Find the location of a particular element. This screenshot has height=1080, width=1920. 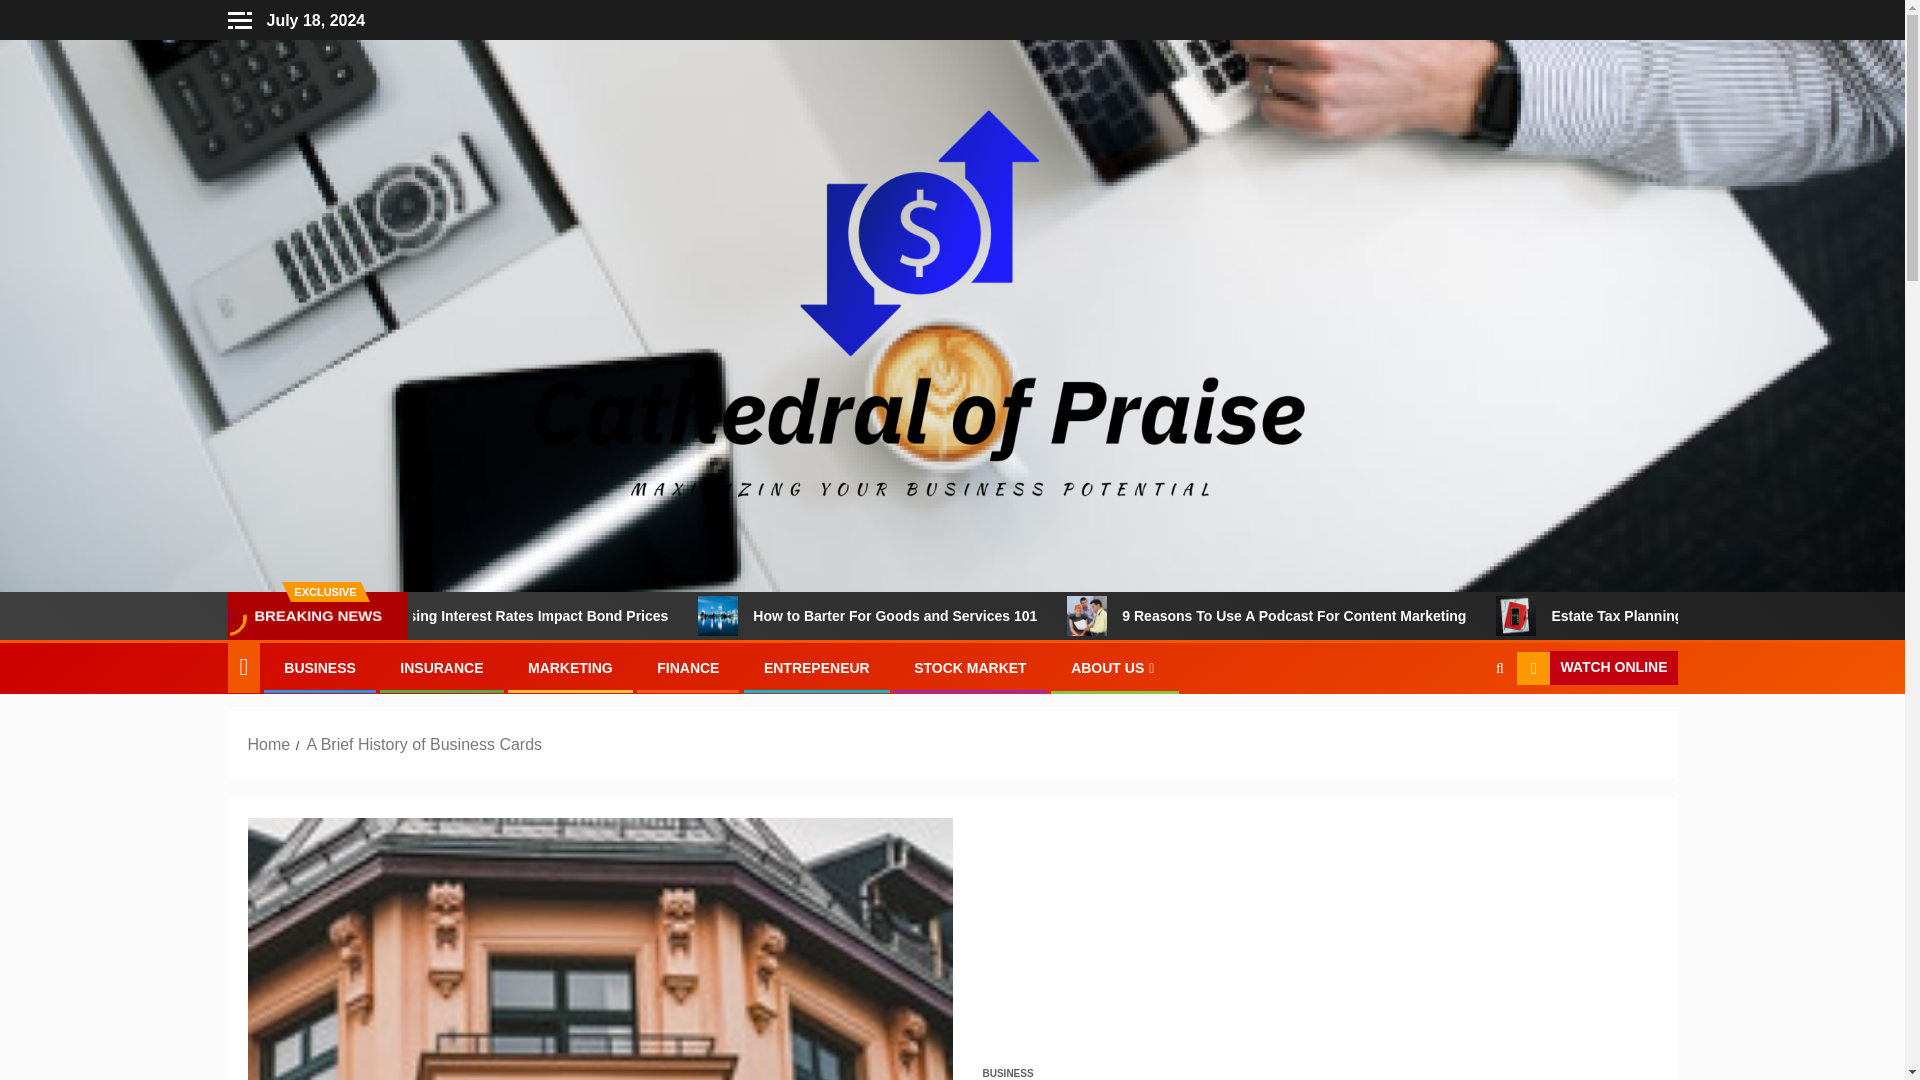

A Brief History of Business Cards is located at coordinates (423, 744).